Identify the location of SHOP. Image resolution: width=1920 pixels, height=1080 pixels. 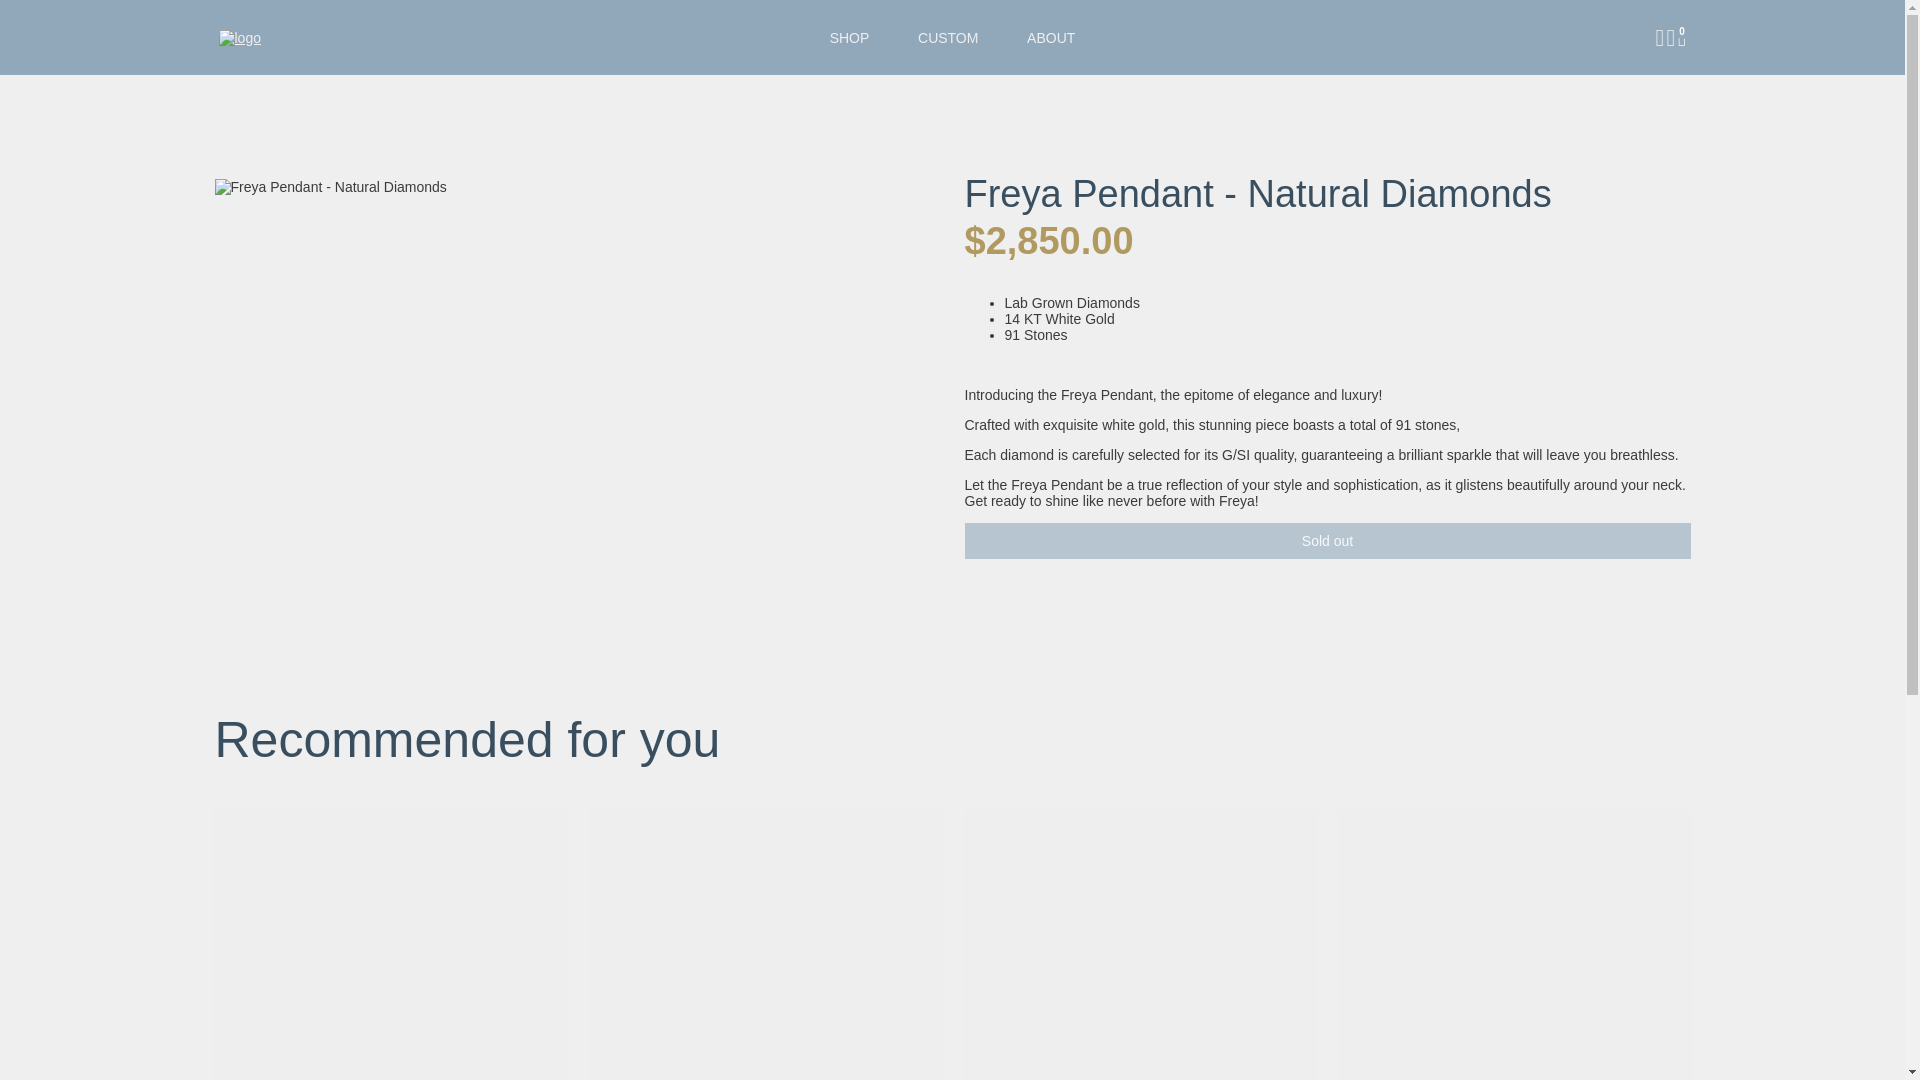
(850, 37).